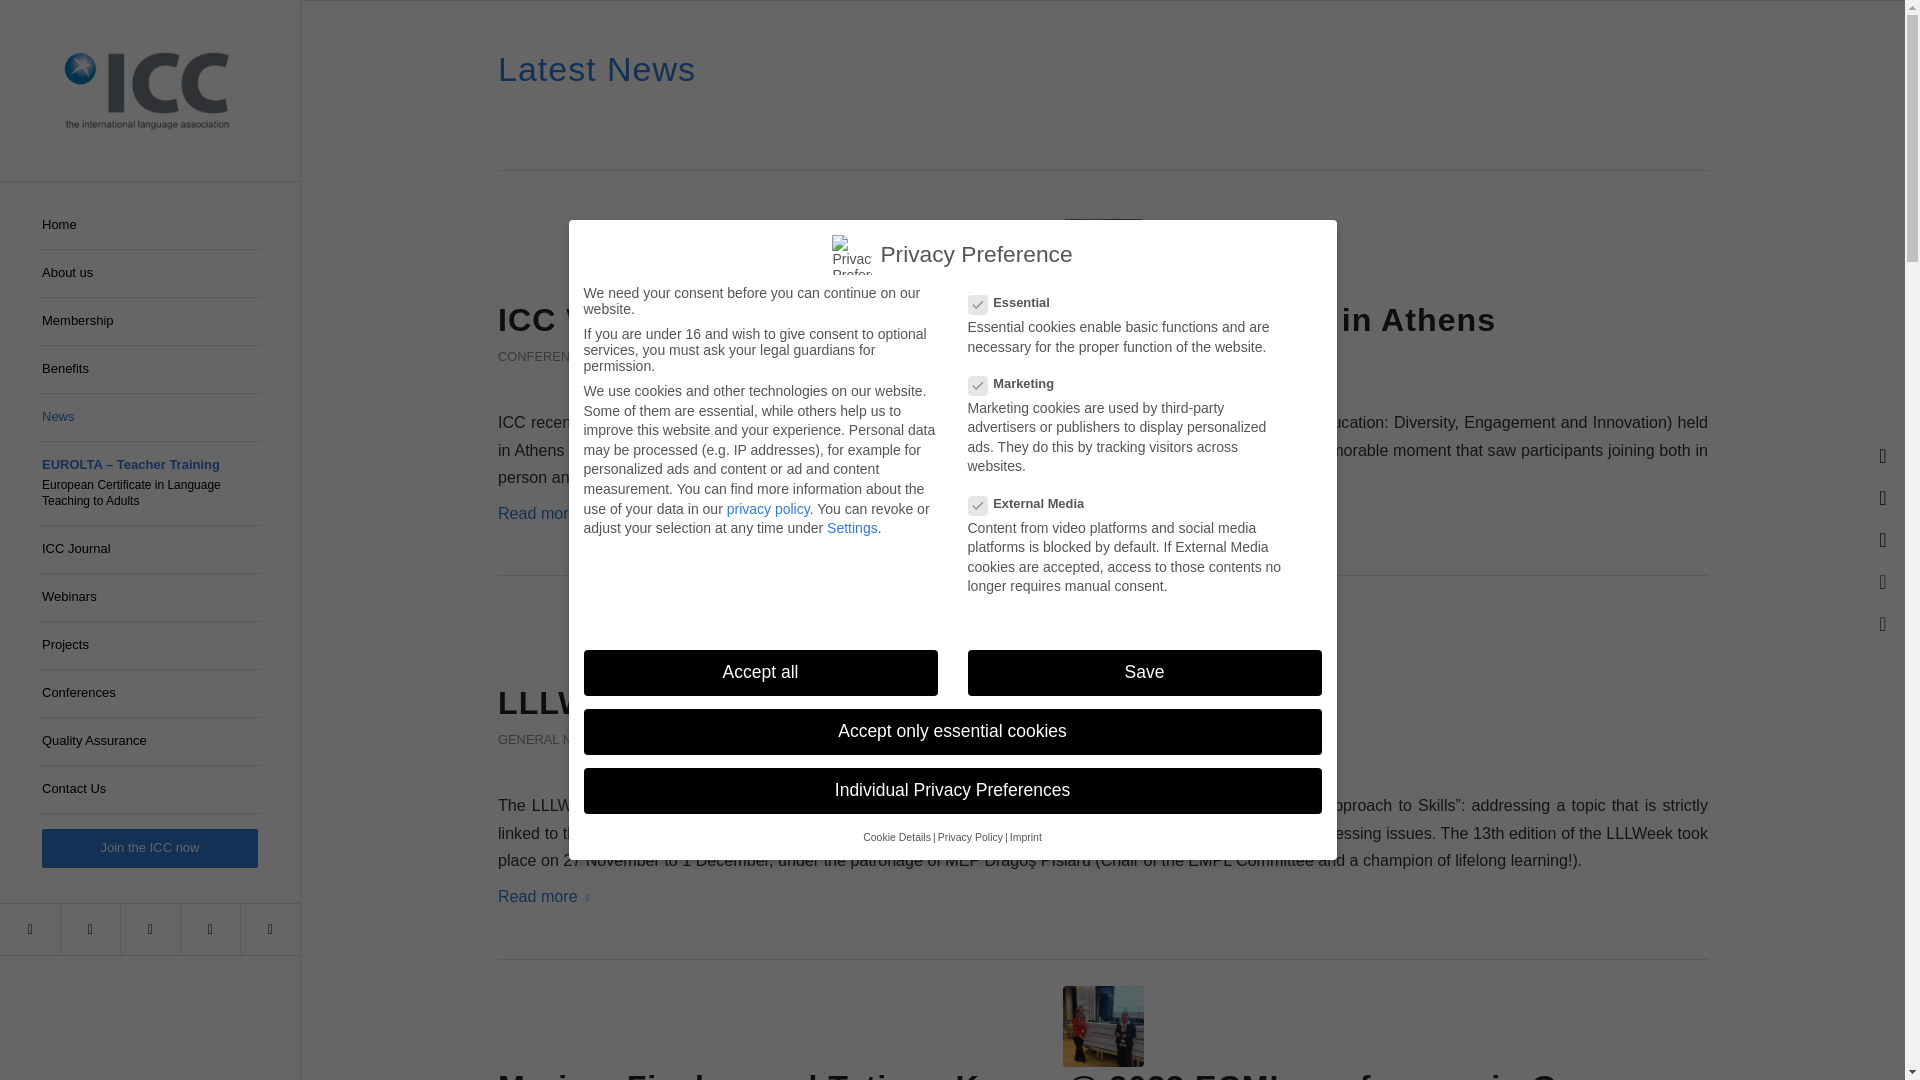 This screenshot has height=1080, width=1920. What do you see at coordinates (150, 598) in the screenshot?
I see `Webinars` at bounding box center [150, 598].